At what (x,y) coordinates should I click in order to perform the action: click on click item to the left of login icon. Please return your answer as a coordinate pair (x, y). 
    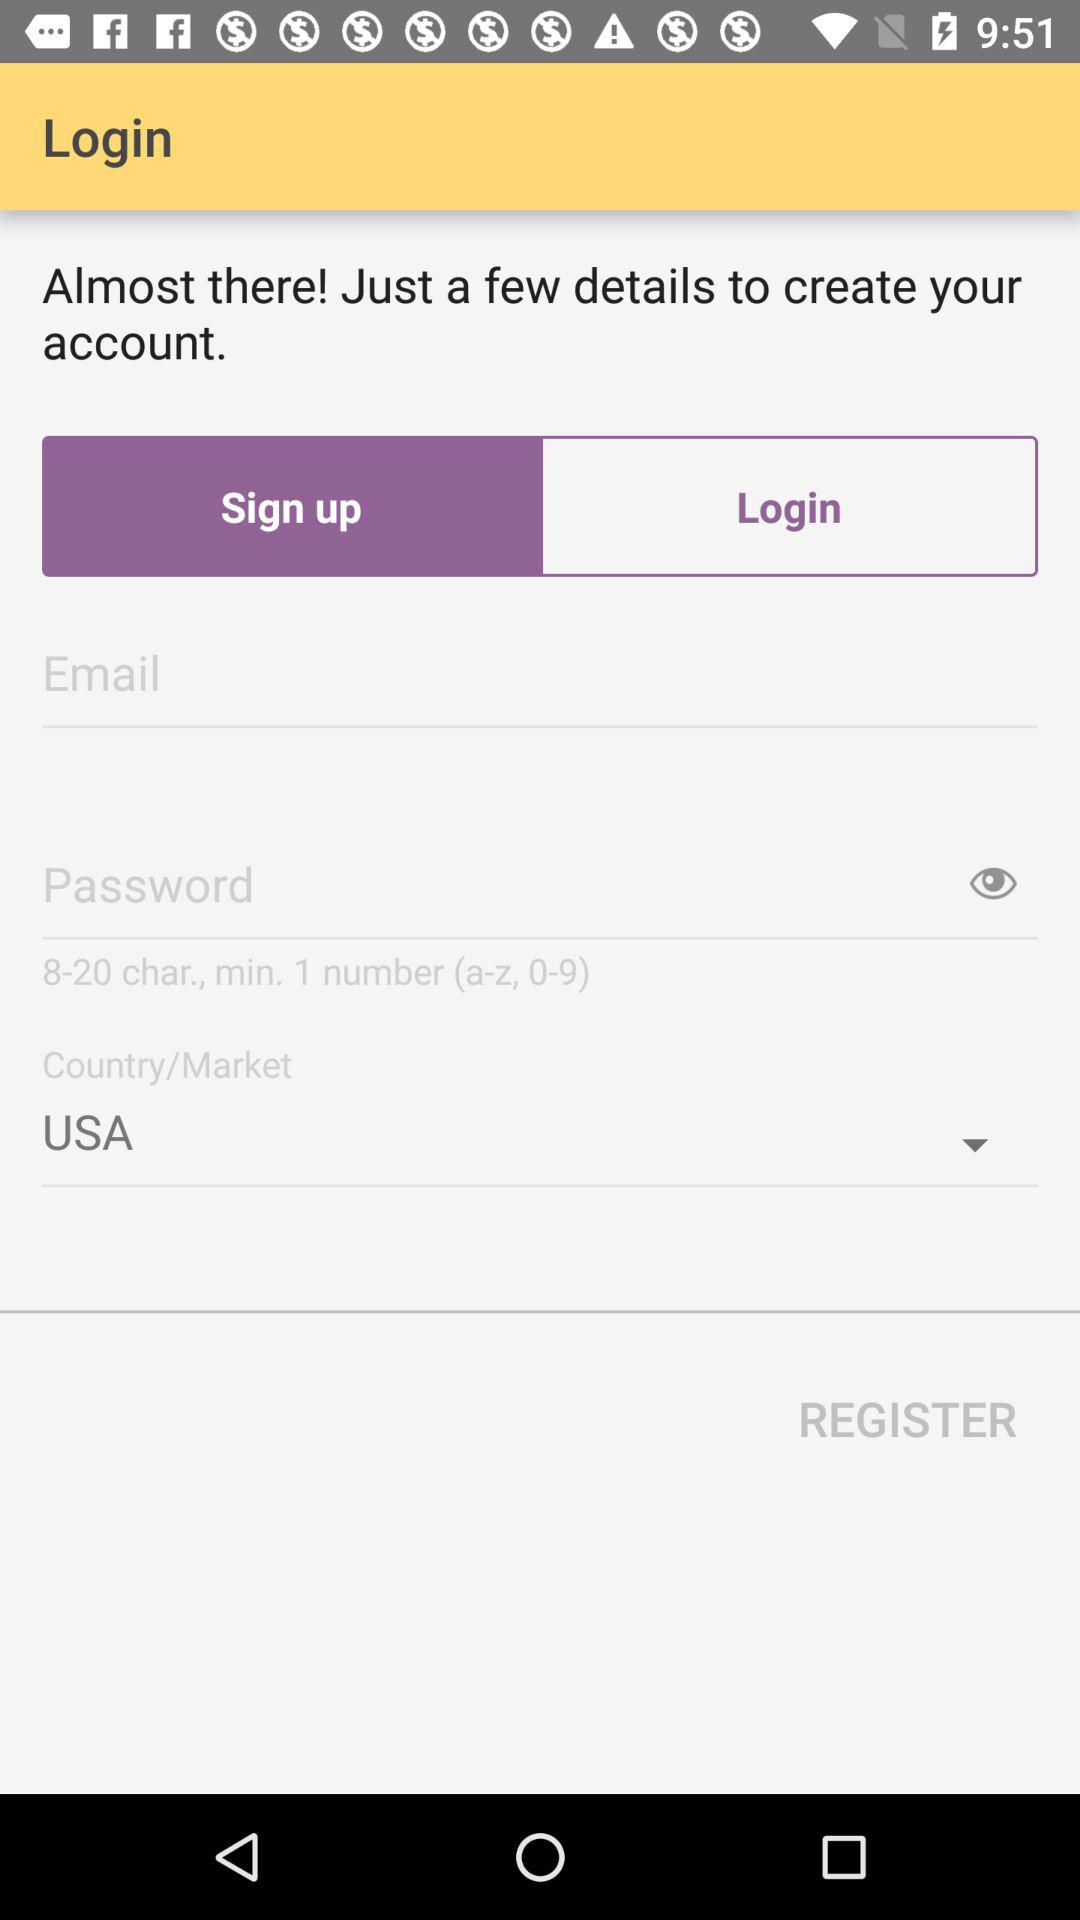
    Looking at the image, I should click on (291, 506).